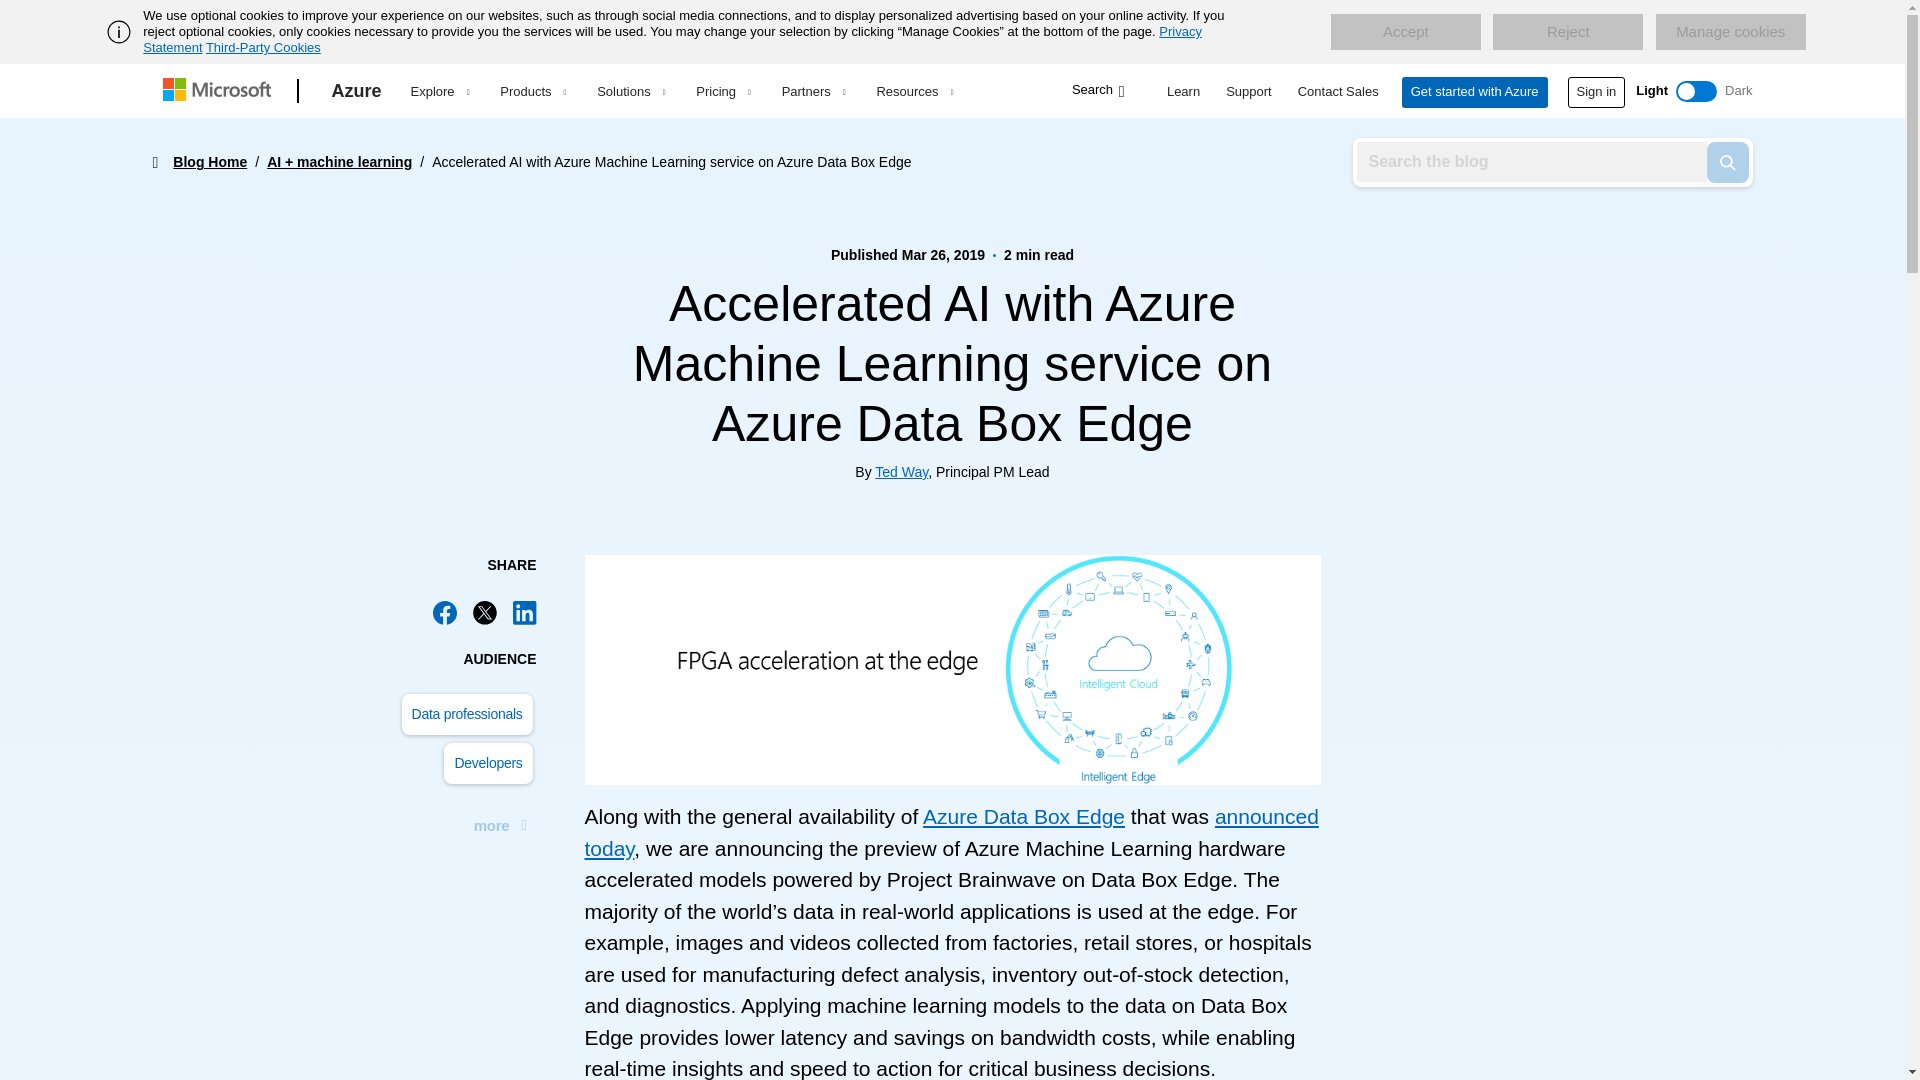 This screenshot has width=1920, height=1080. What do you see at coordinates (439, 91) in the screenshot?
I see `Explore` at bounding box center [439, 91].